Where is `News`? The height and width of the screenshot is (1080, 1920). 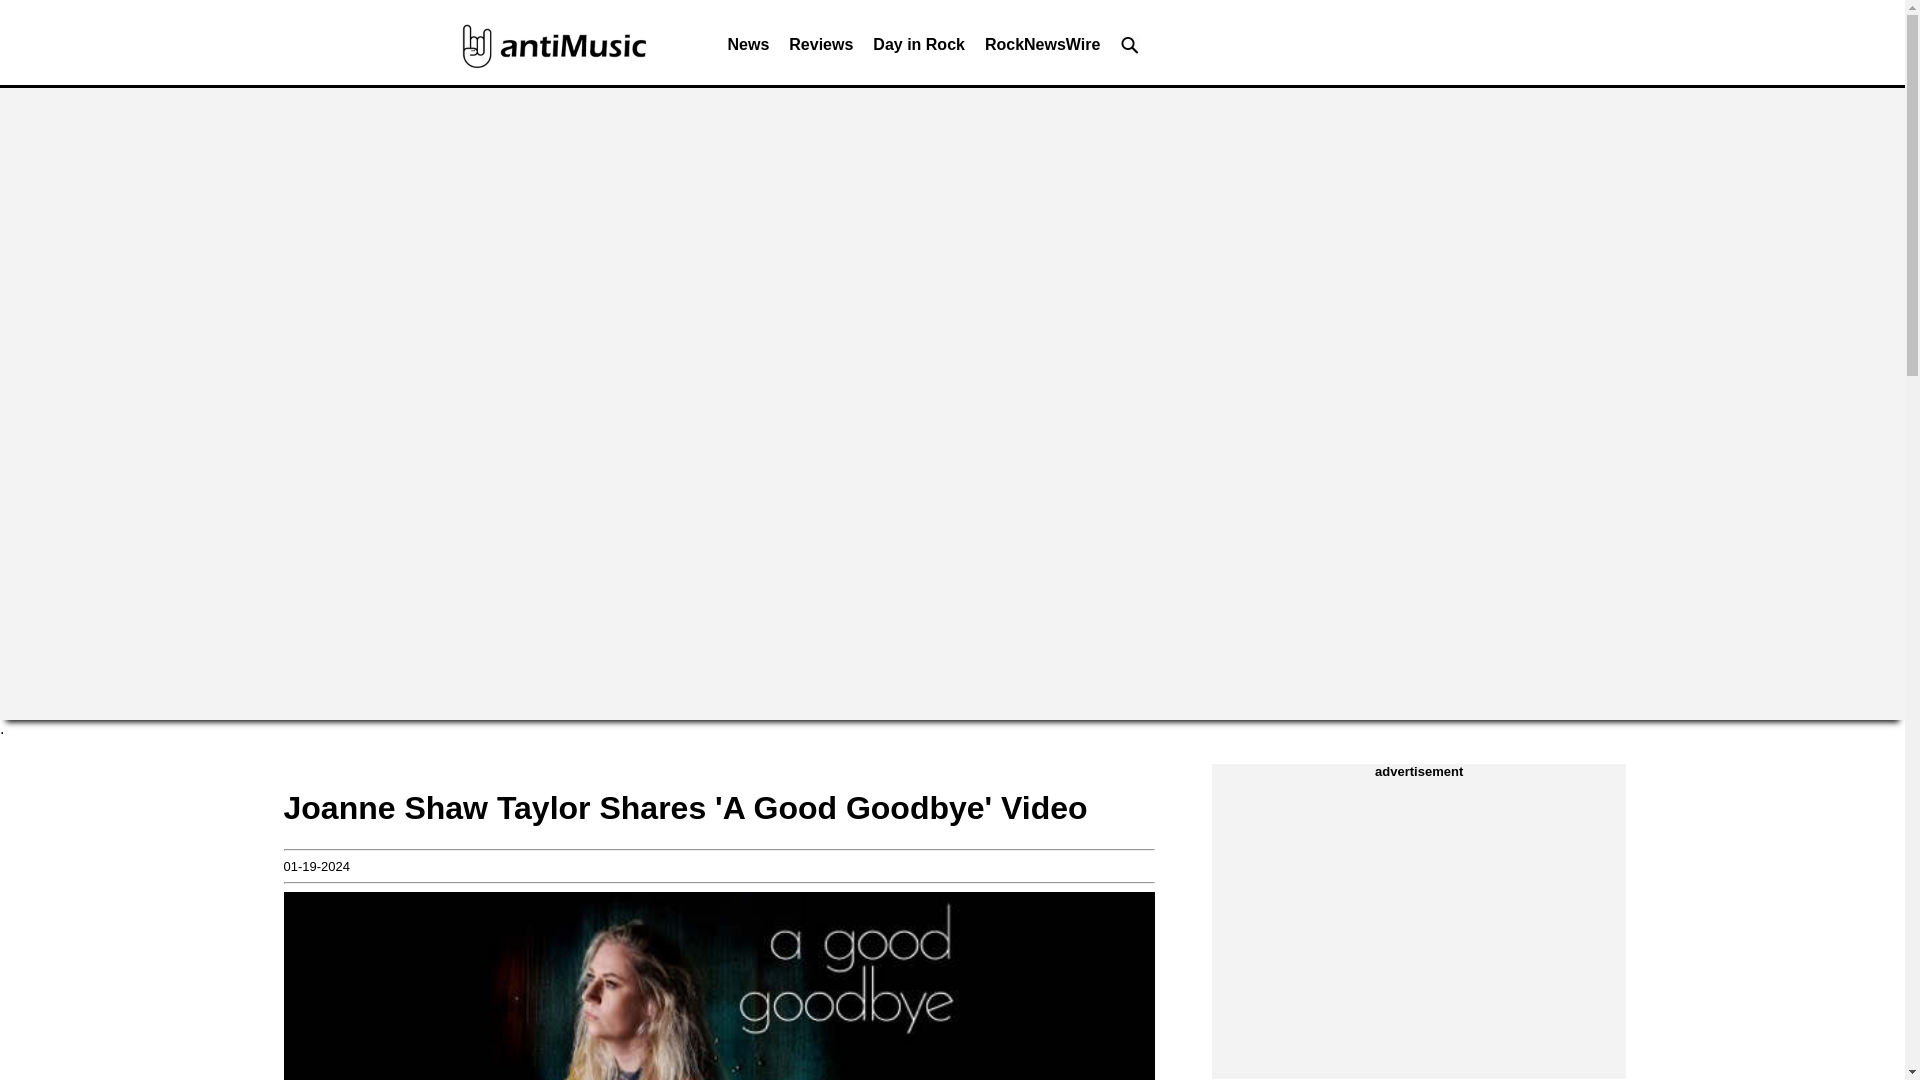 News is located at coordinates (748, 50).